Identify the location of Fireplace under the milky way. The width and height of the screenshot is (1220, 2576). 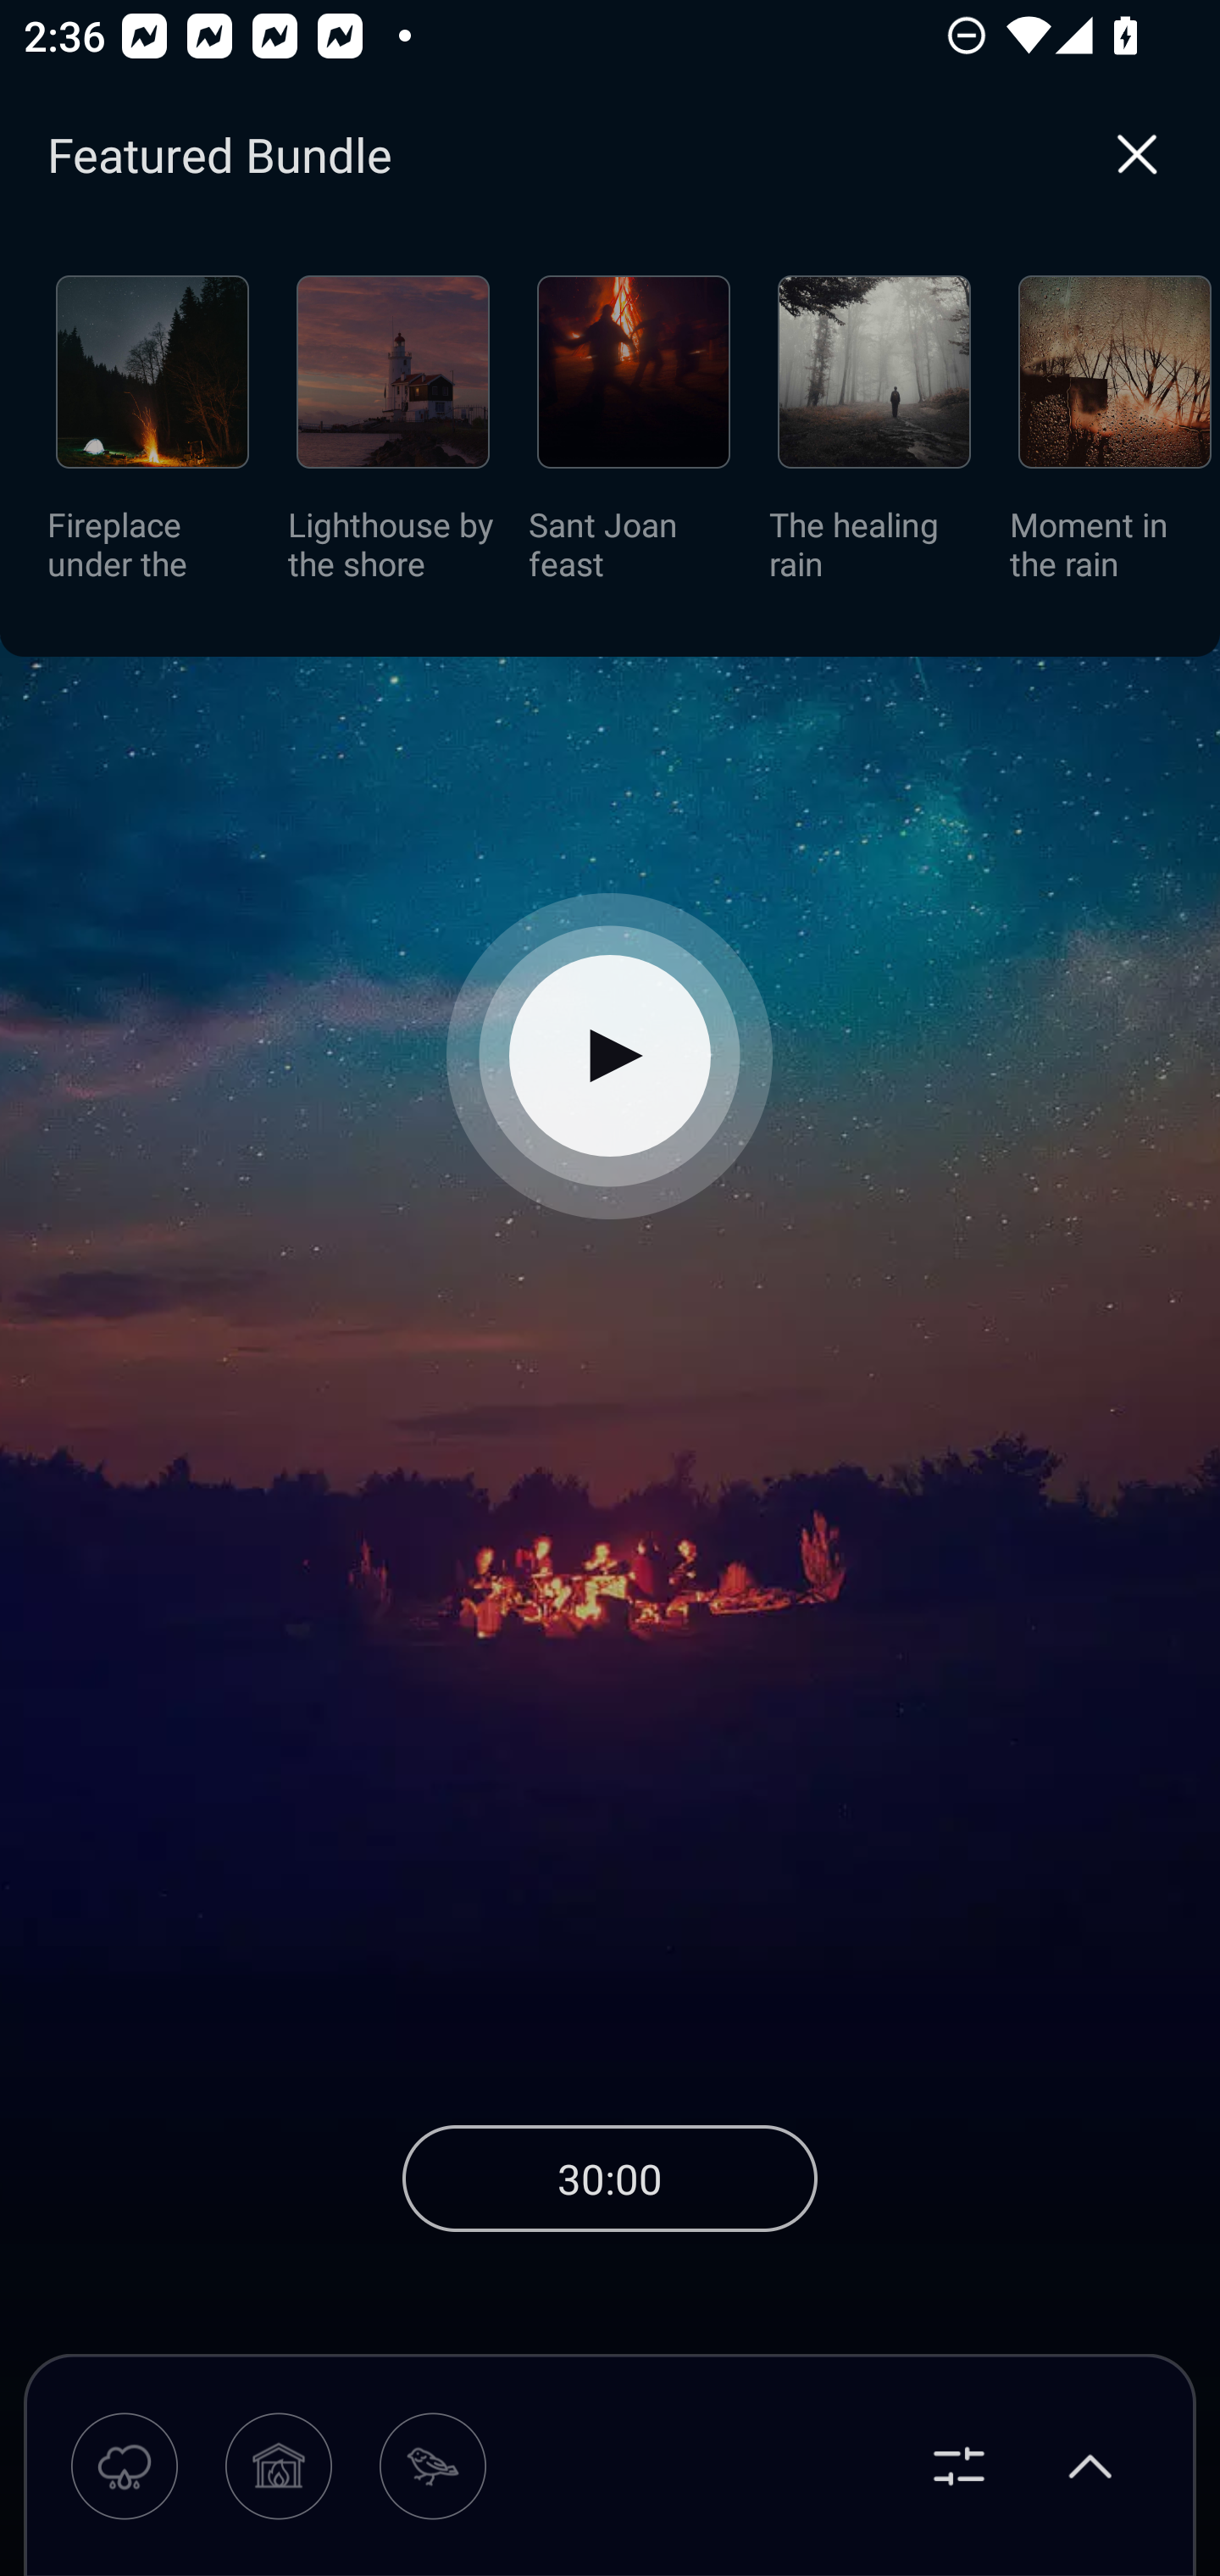
(152, 439).